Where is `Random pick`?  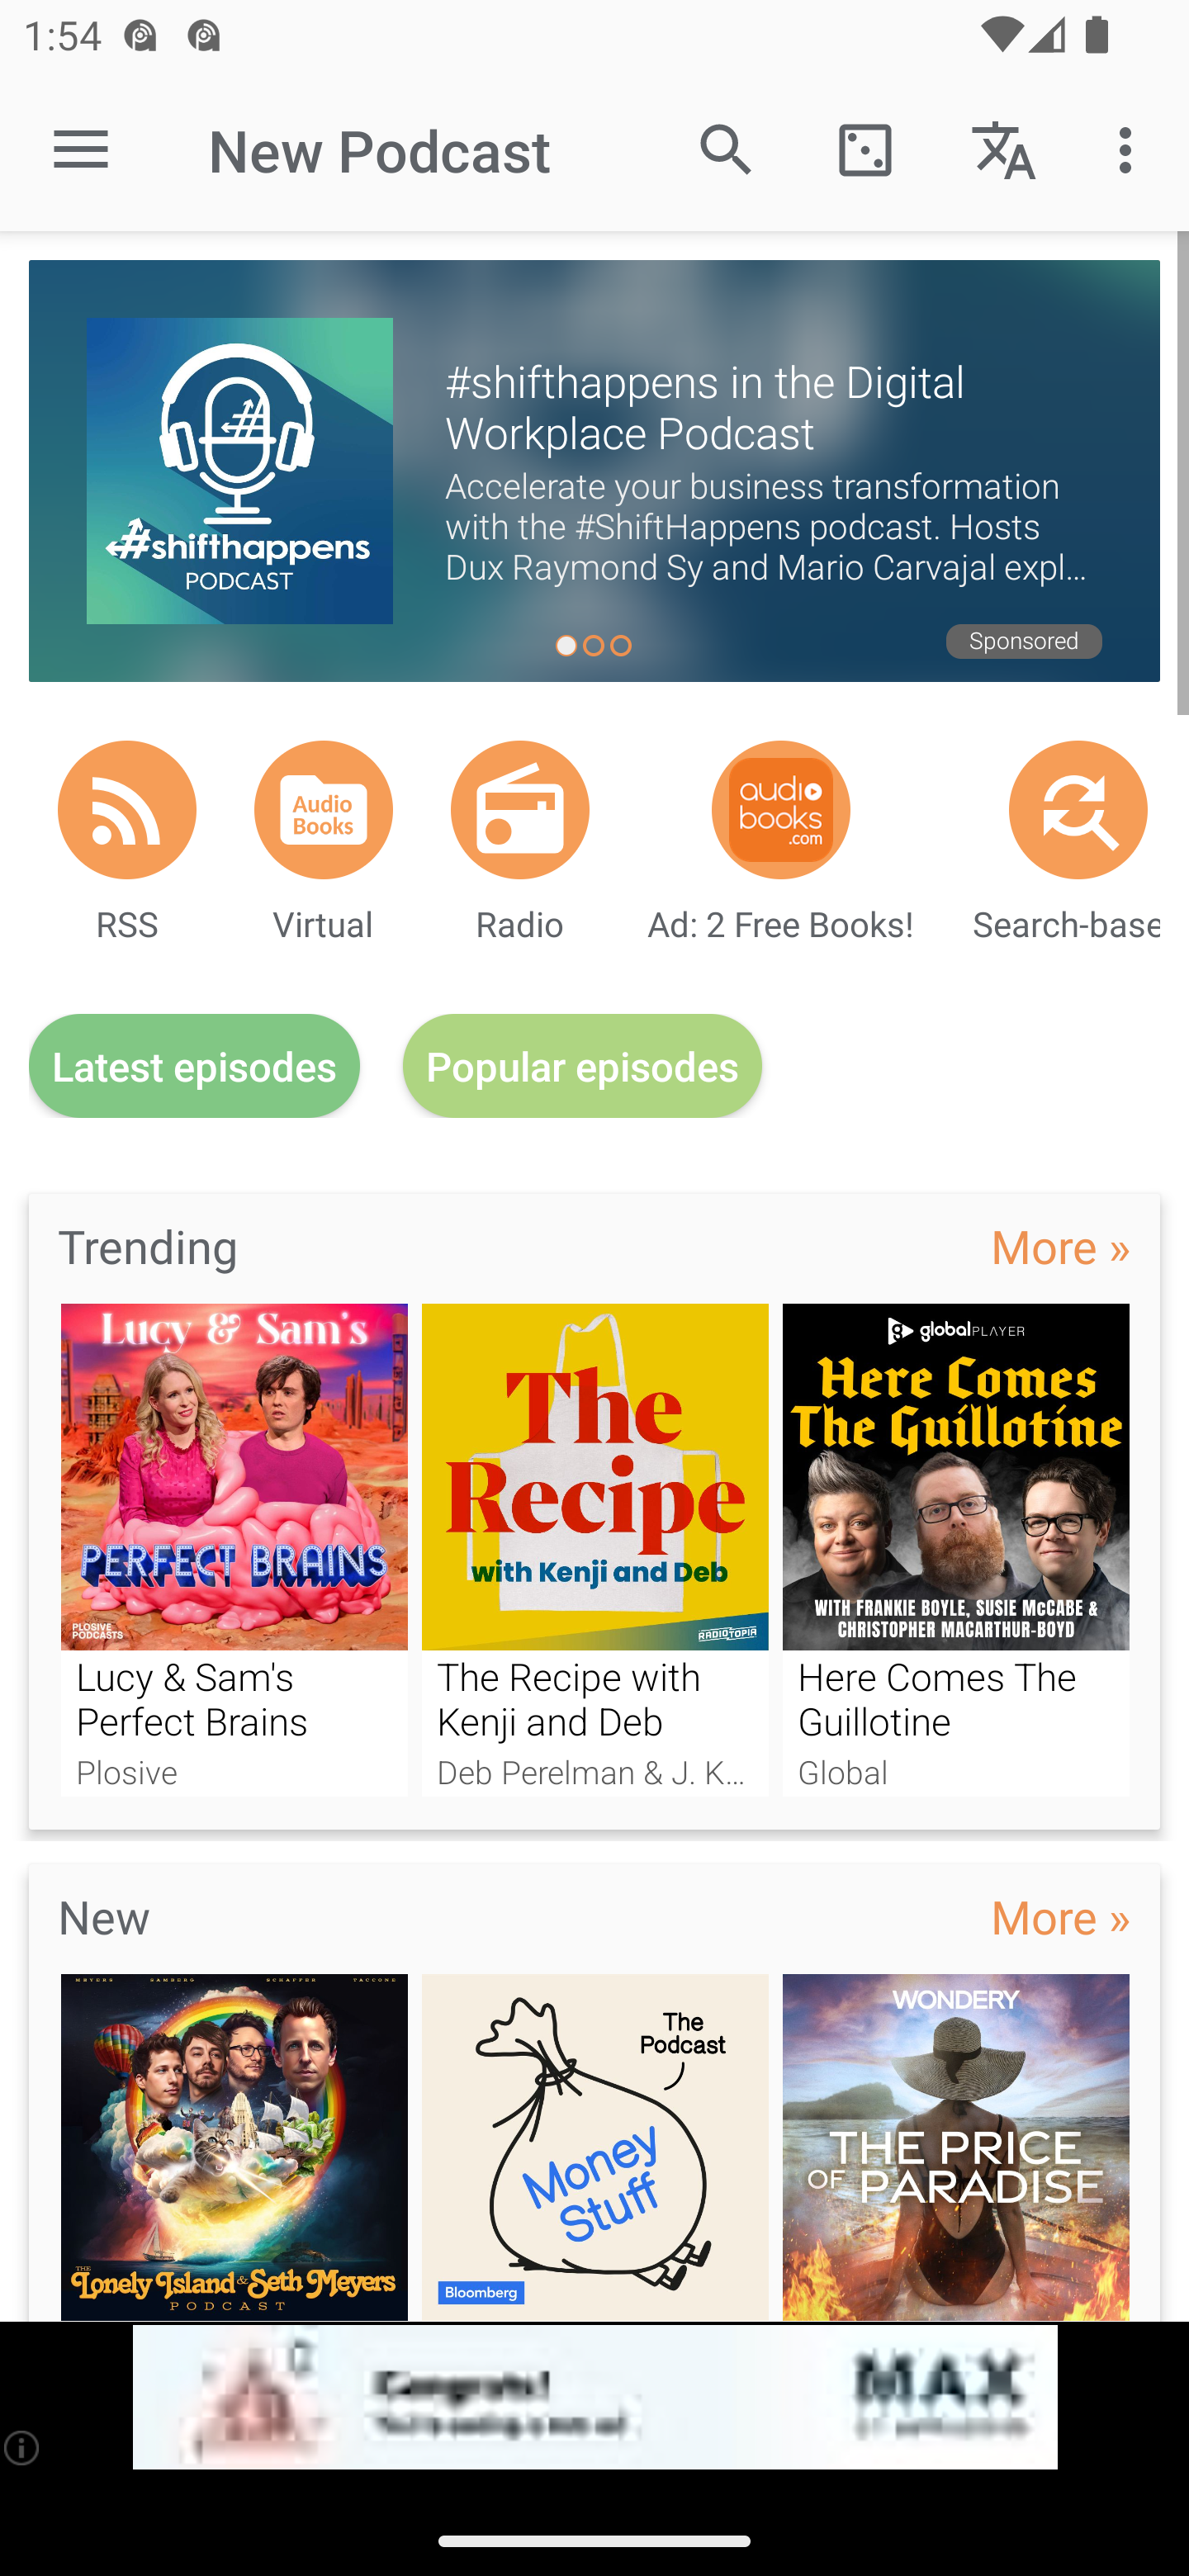 Random pick is located at coordinates (865, 149).